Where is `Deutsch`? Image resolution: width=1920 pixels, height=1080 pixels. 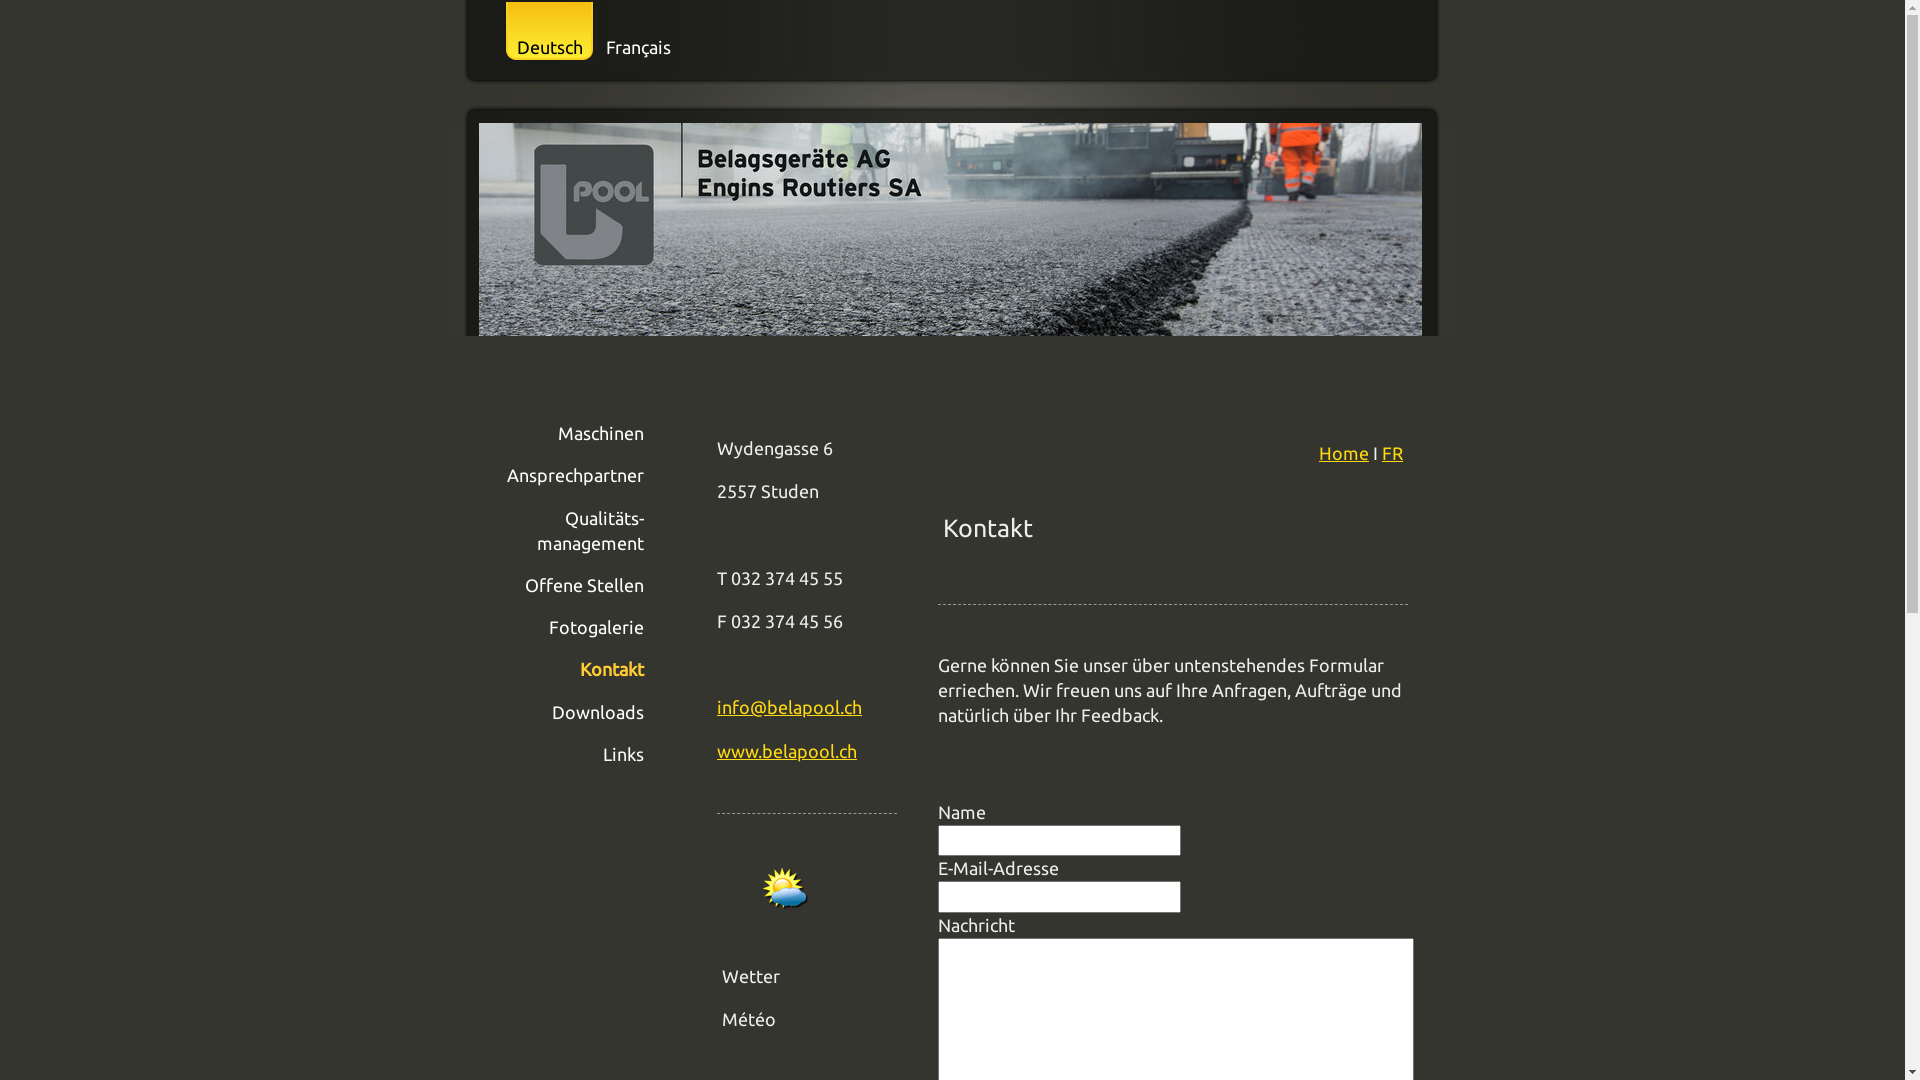 Deutsch is located at coordinates (548, 36).